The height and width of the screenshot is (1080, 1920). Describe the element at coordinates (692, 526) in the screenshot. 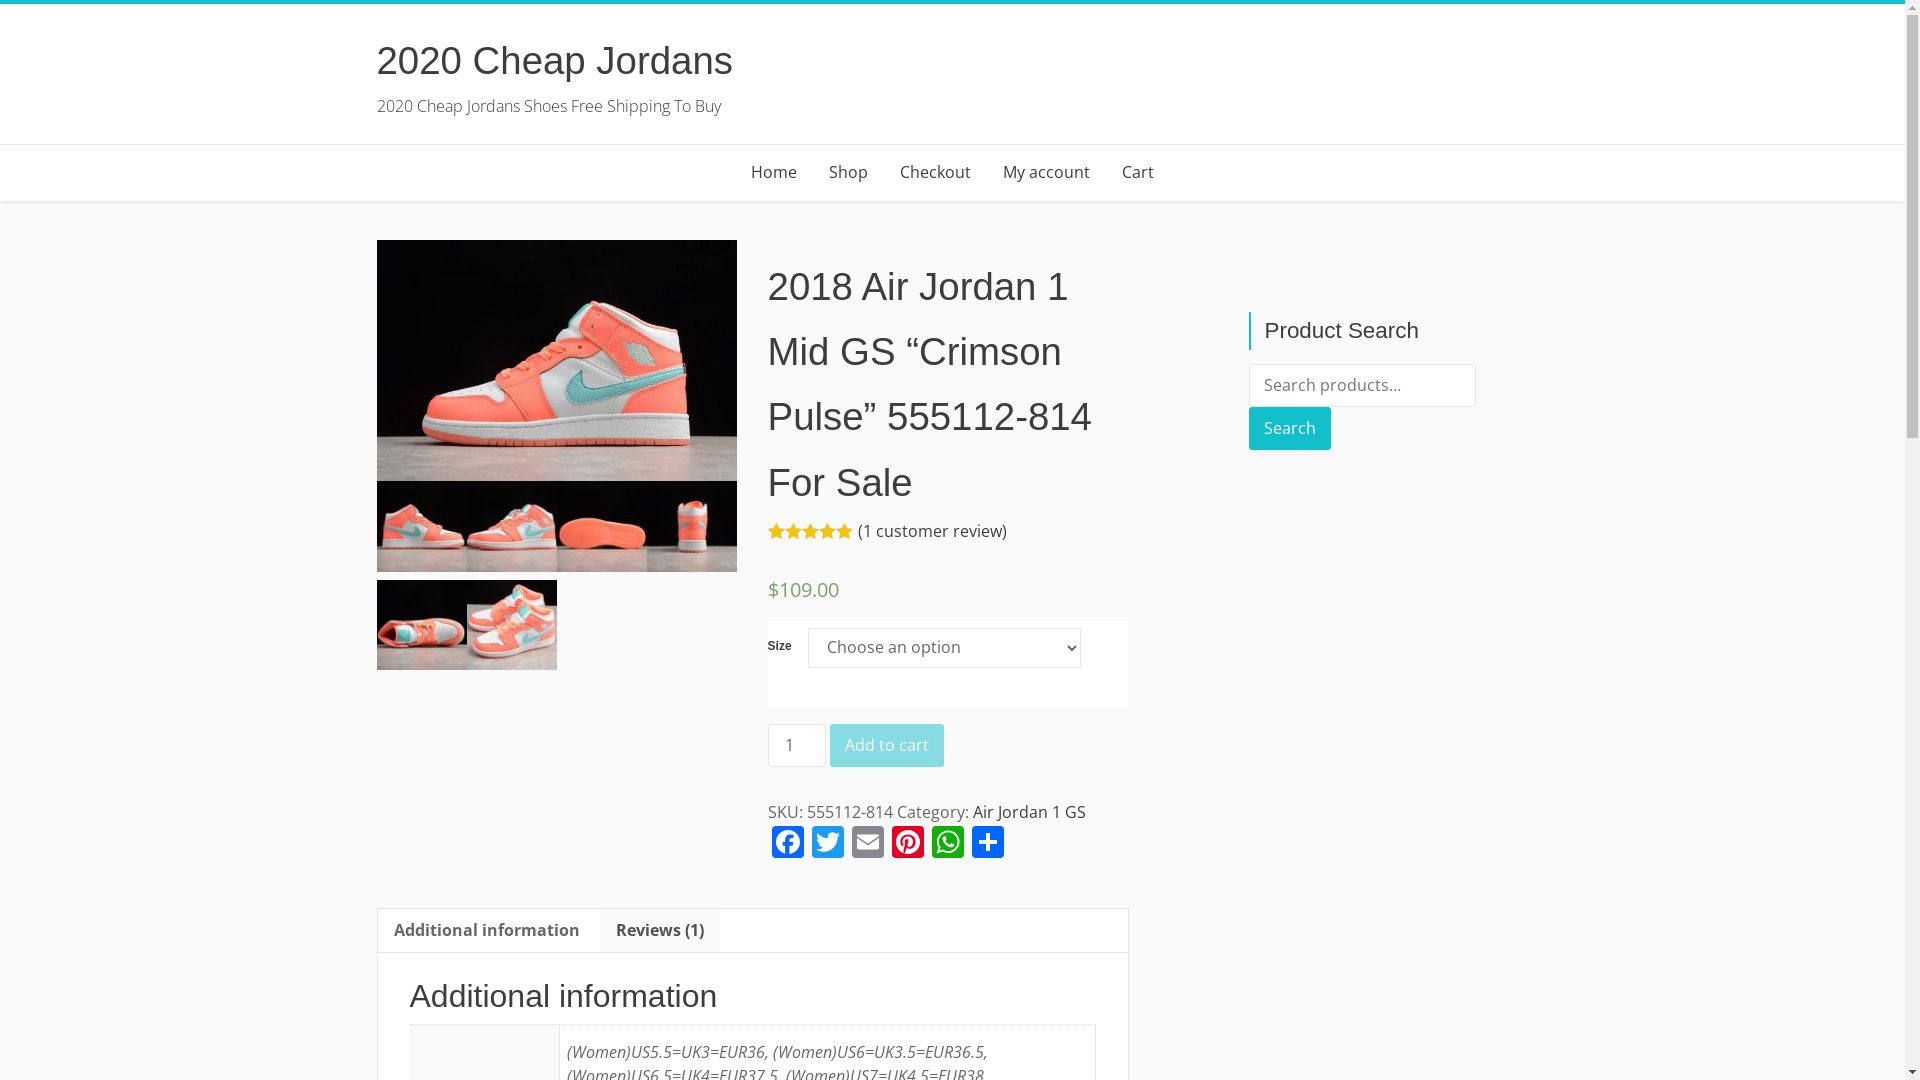

I see `New Air Jordan 1 Mid GS "Crimson Pulse" Free Shipping-4` at that location.